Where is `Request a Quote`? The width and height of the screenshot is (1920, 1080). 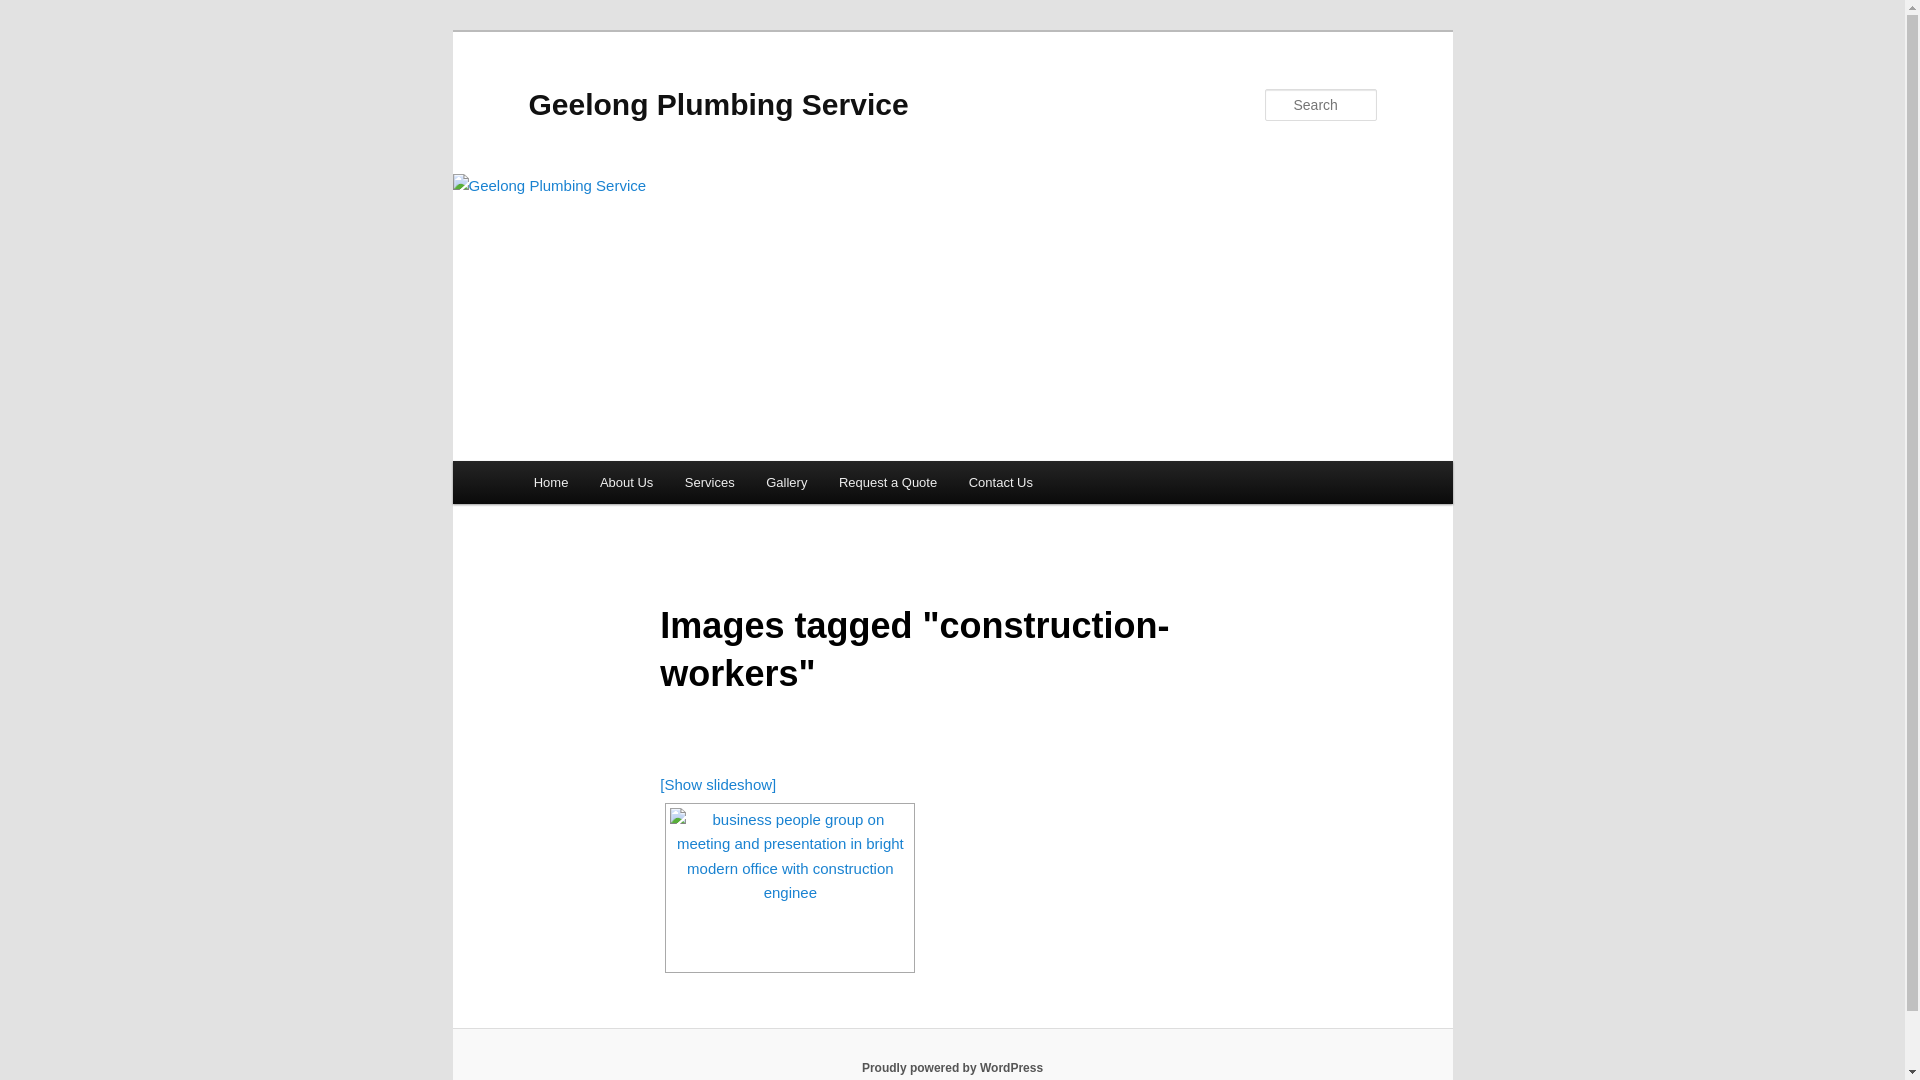
Request a Quote is located at coordinates (888, 482).